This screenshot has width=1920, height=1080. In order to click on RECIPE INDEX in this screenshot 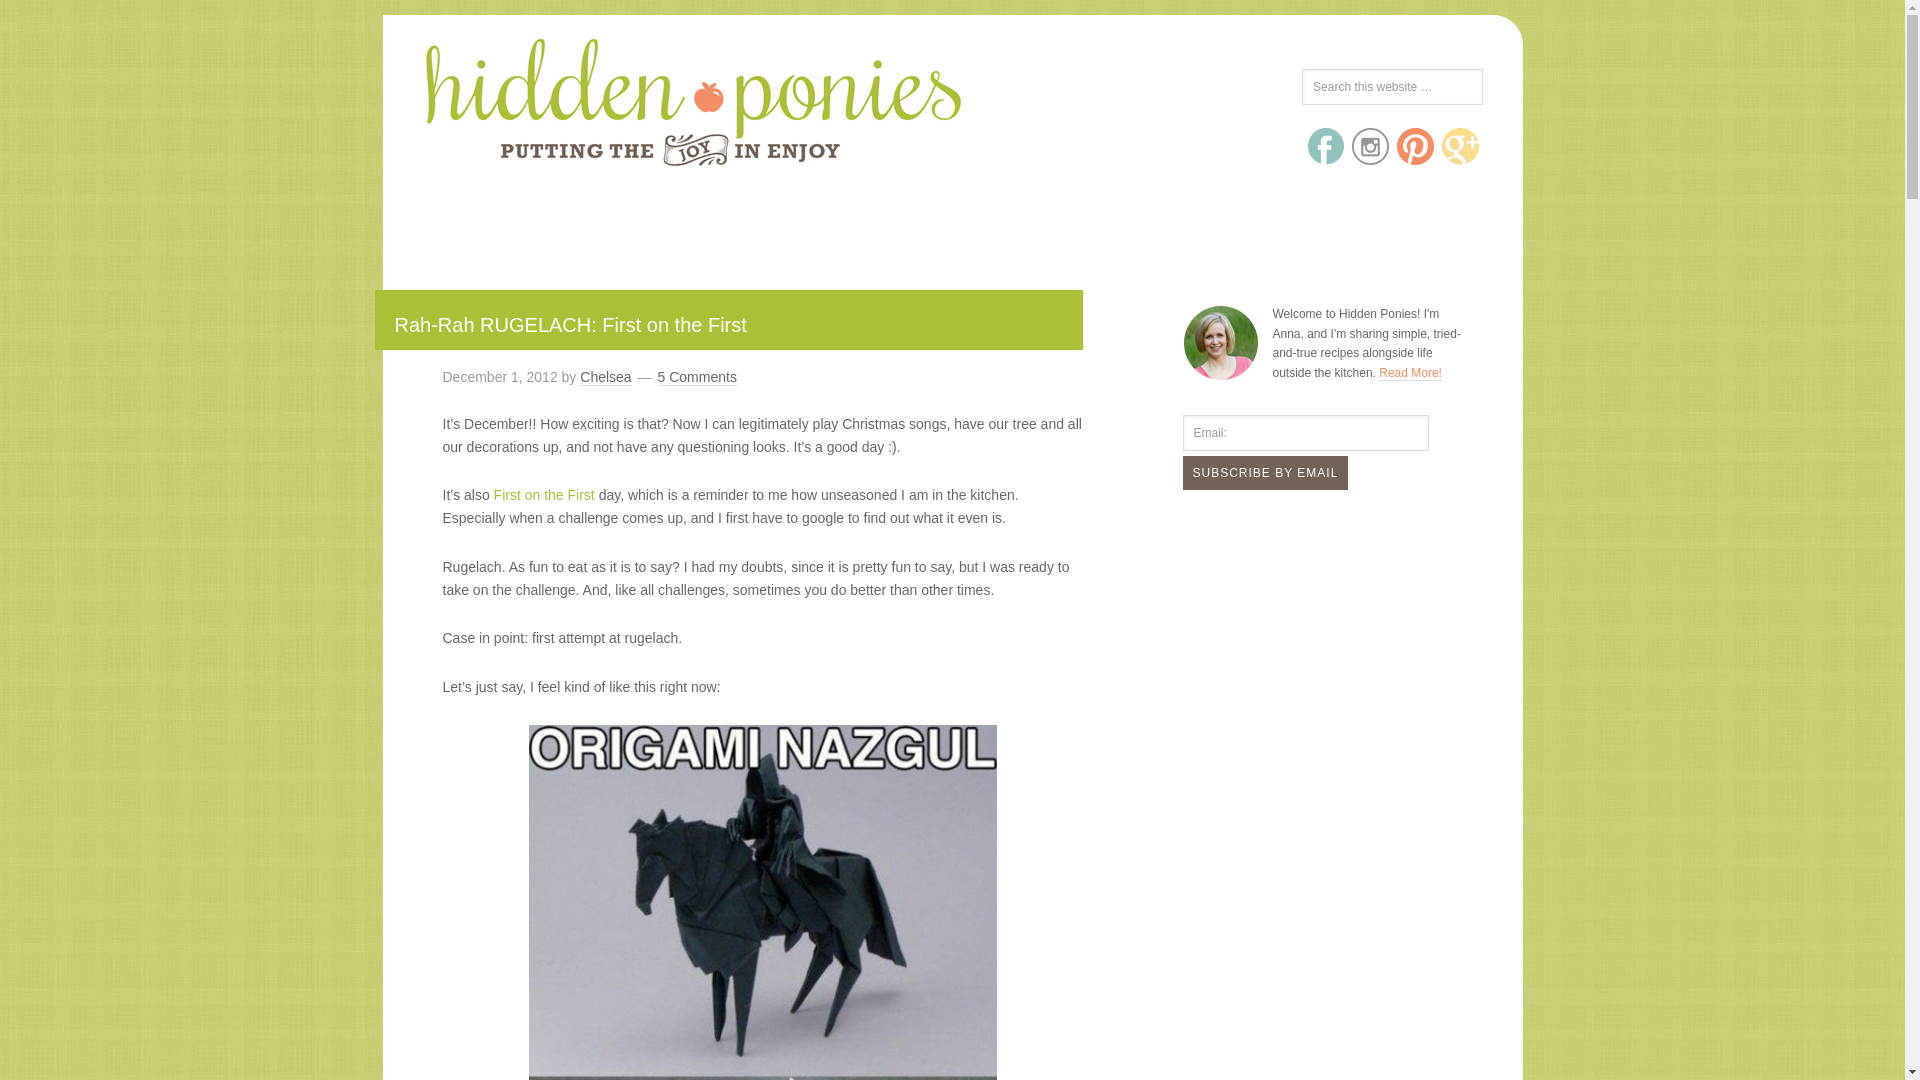, I will do `click(938, 228)`.